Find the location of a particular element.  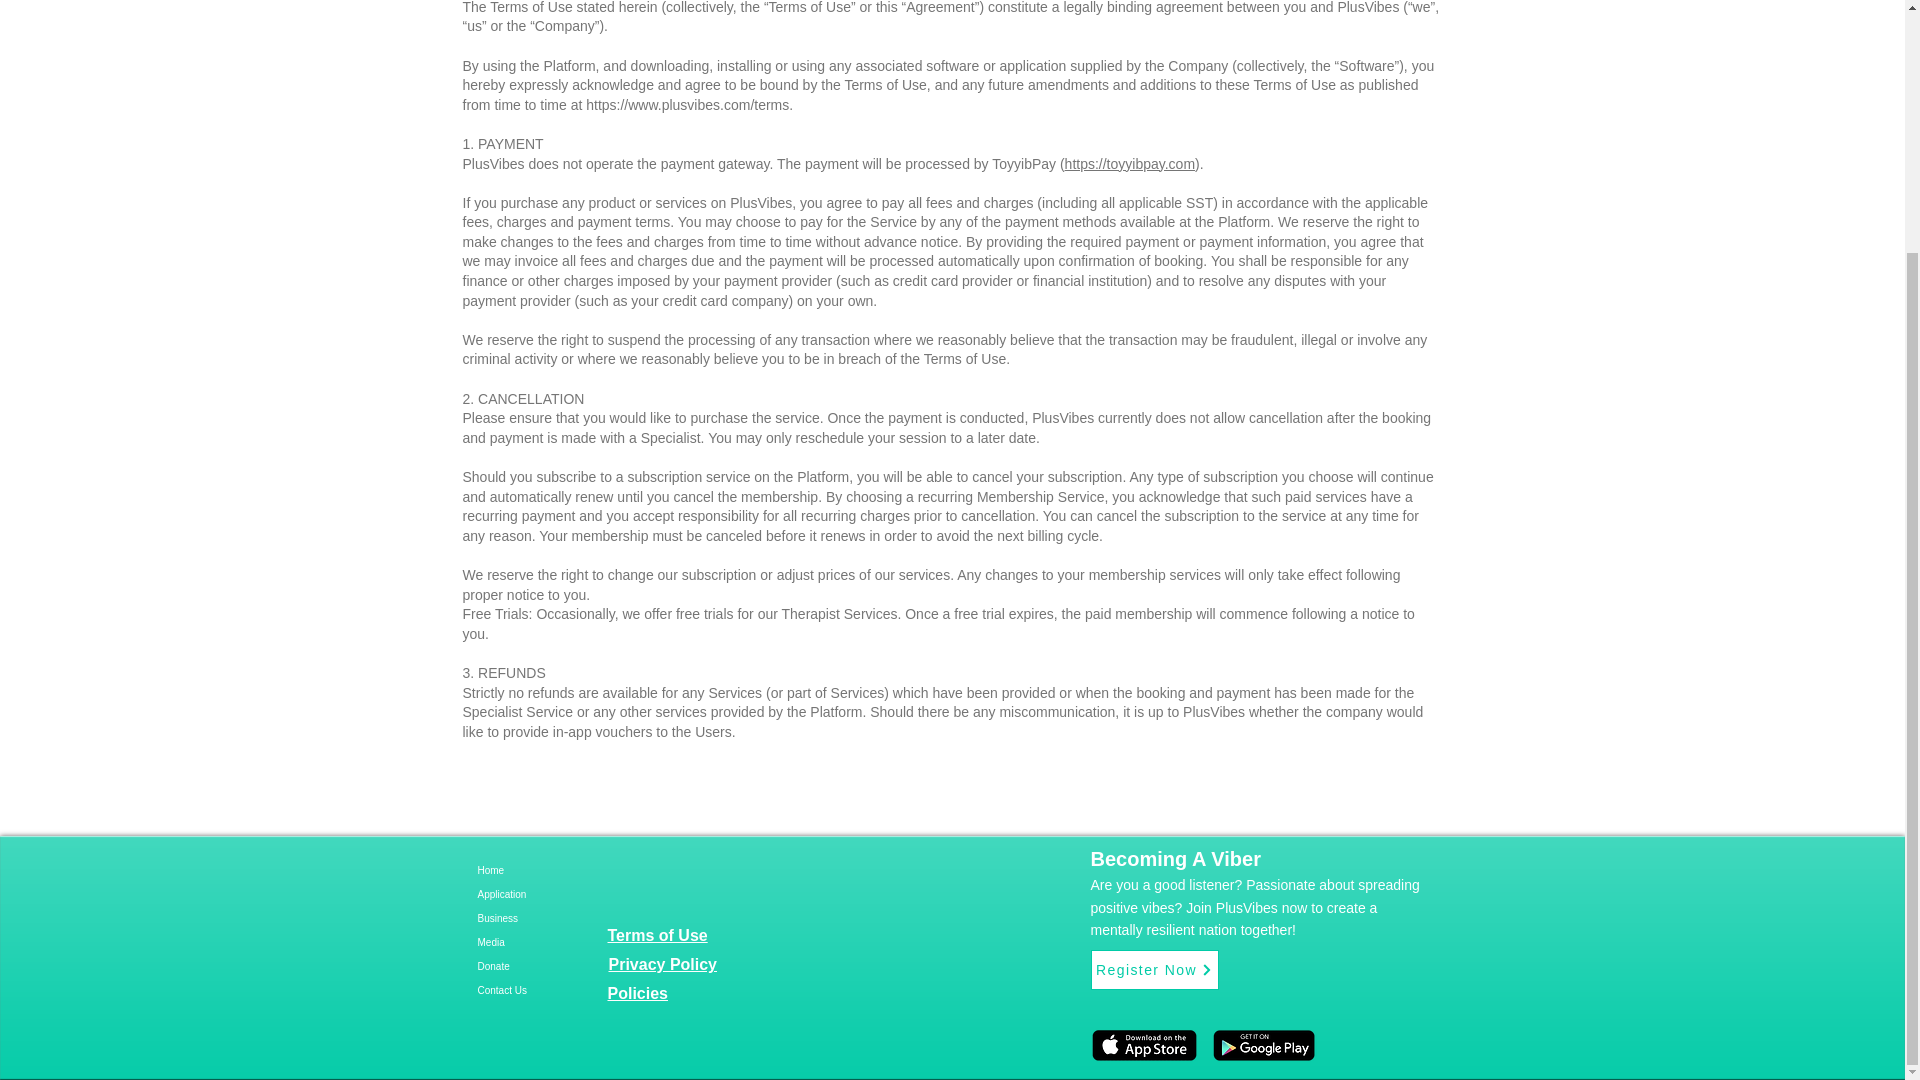

Policies is located at coordinates (638, 993).